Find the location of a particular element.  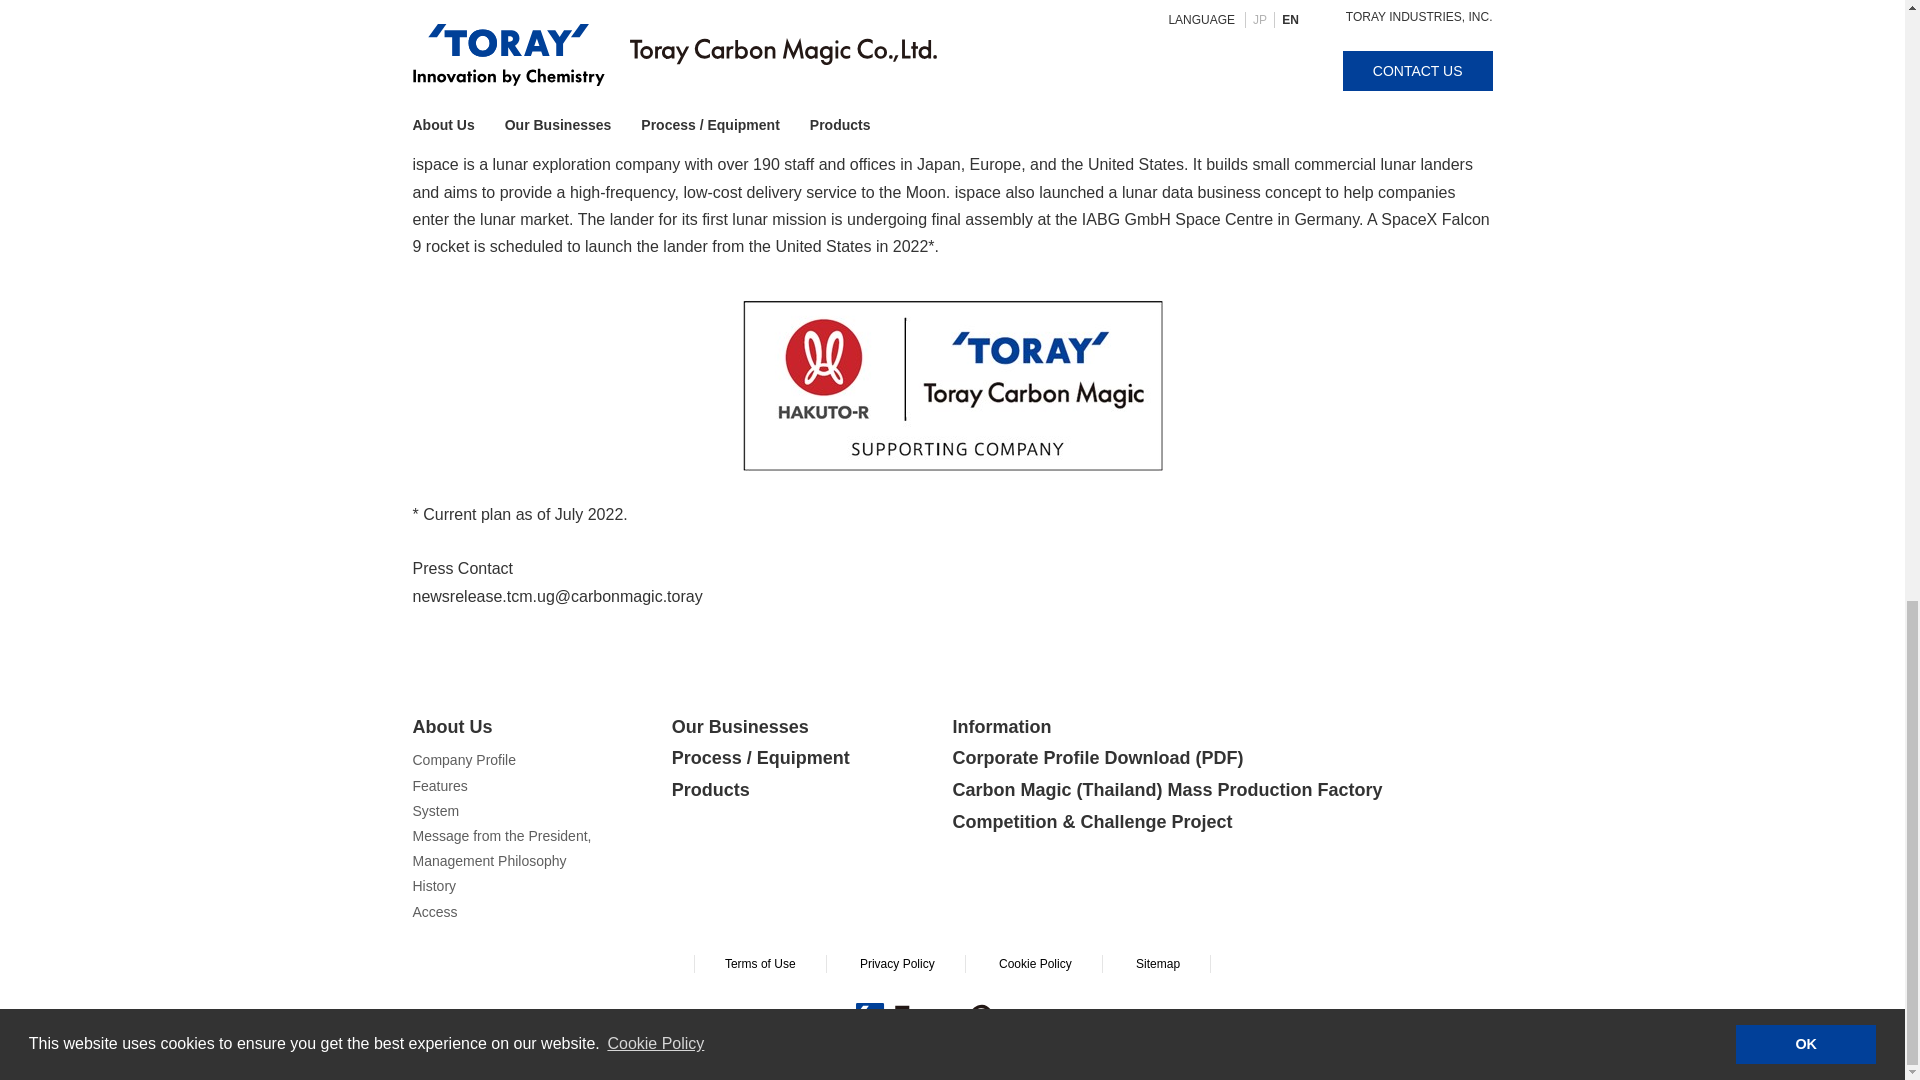

Information is located at coordinates (1222, 728).